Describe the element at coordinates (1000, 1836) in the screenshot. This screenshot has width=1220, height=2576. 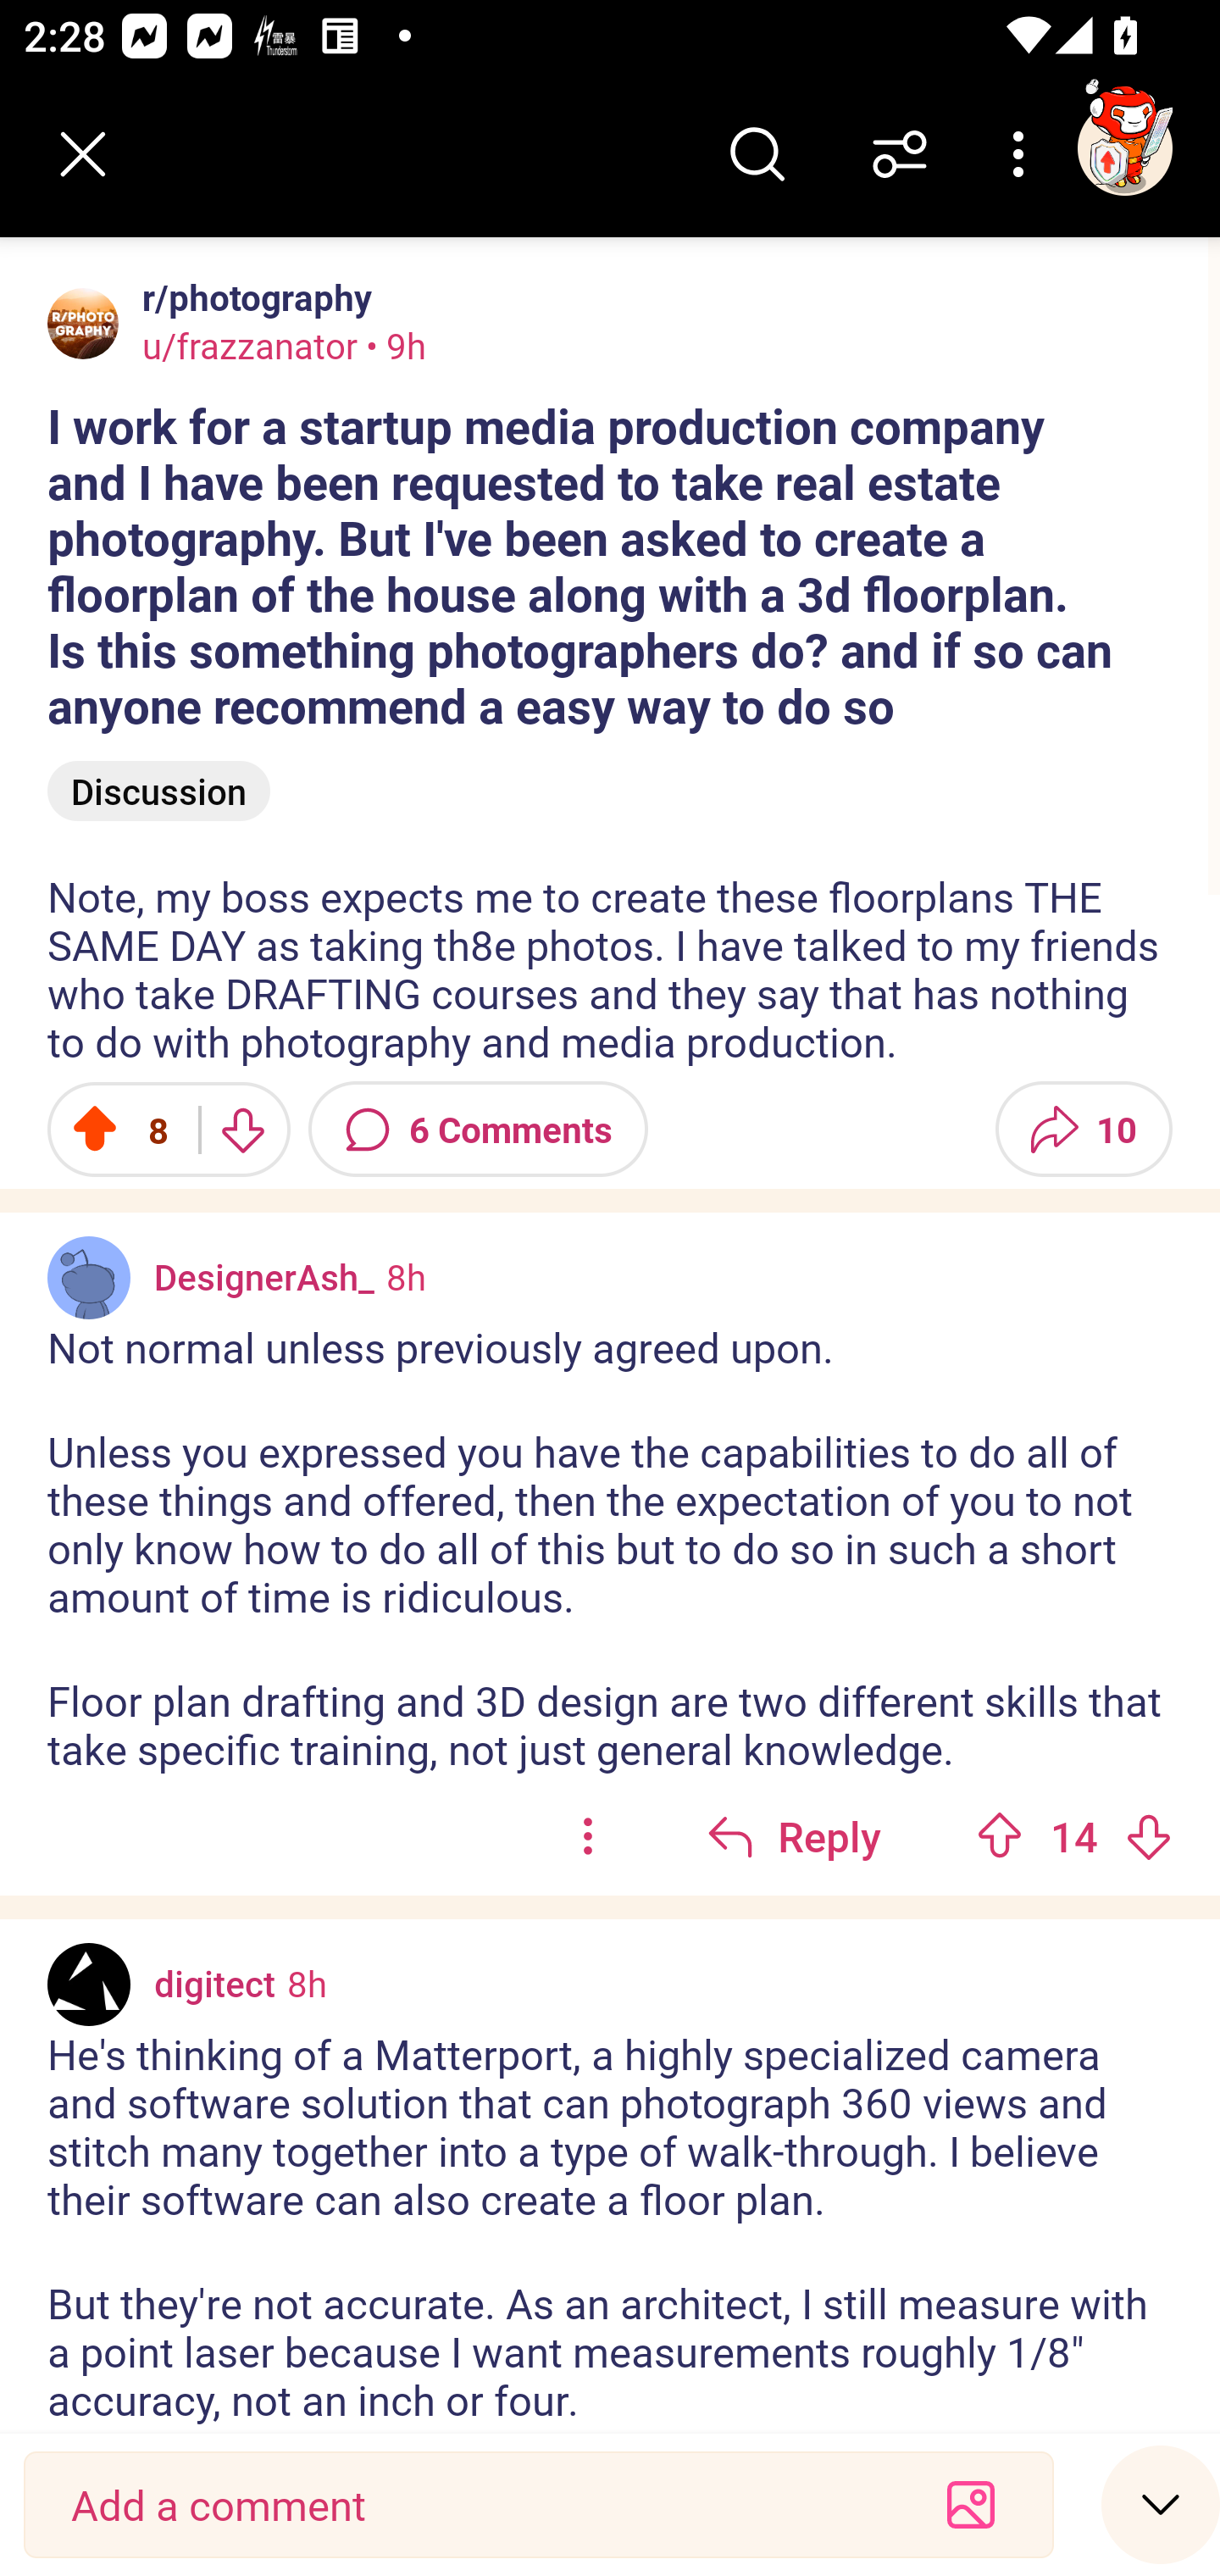
I see `Upvote` at that location.